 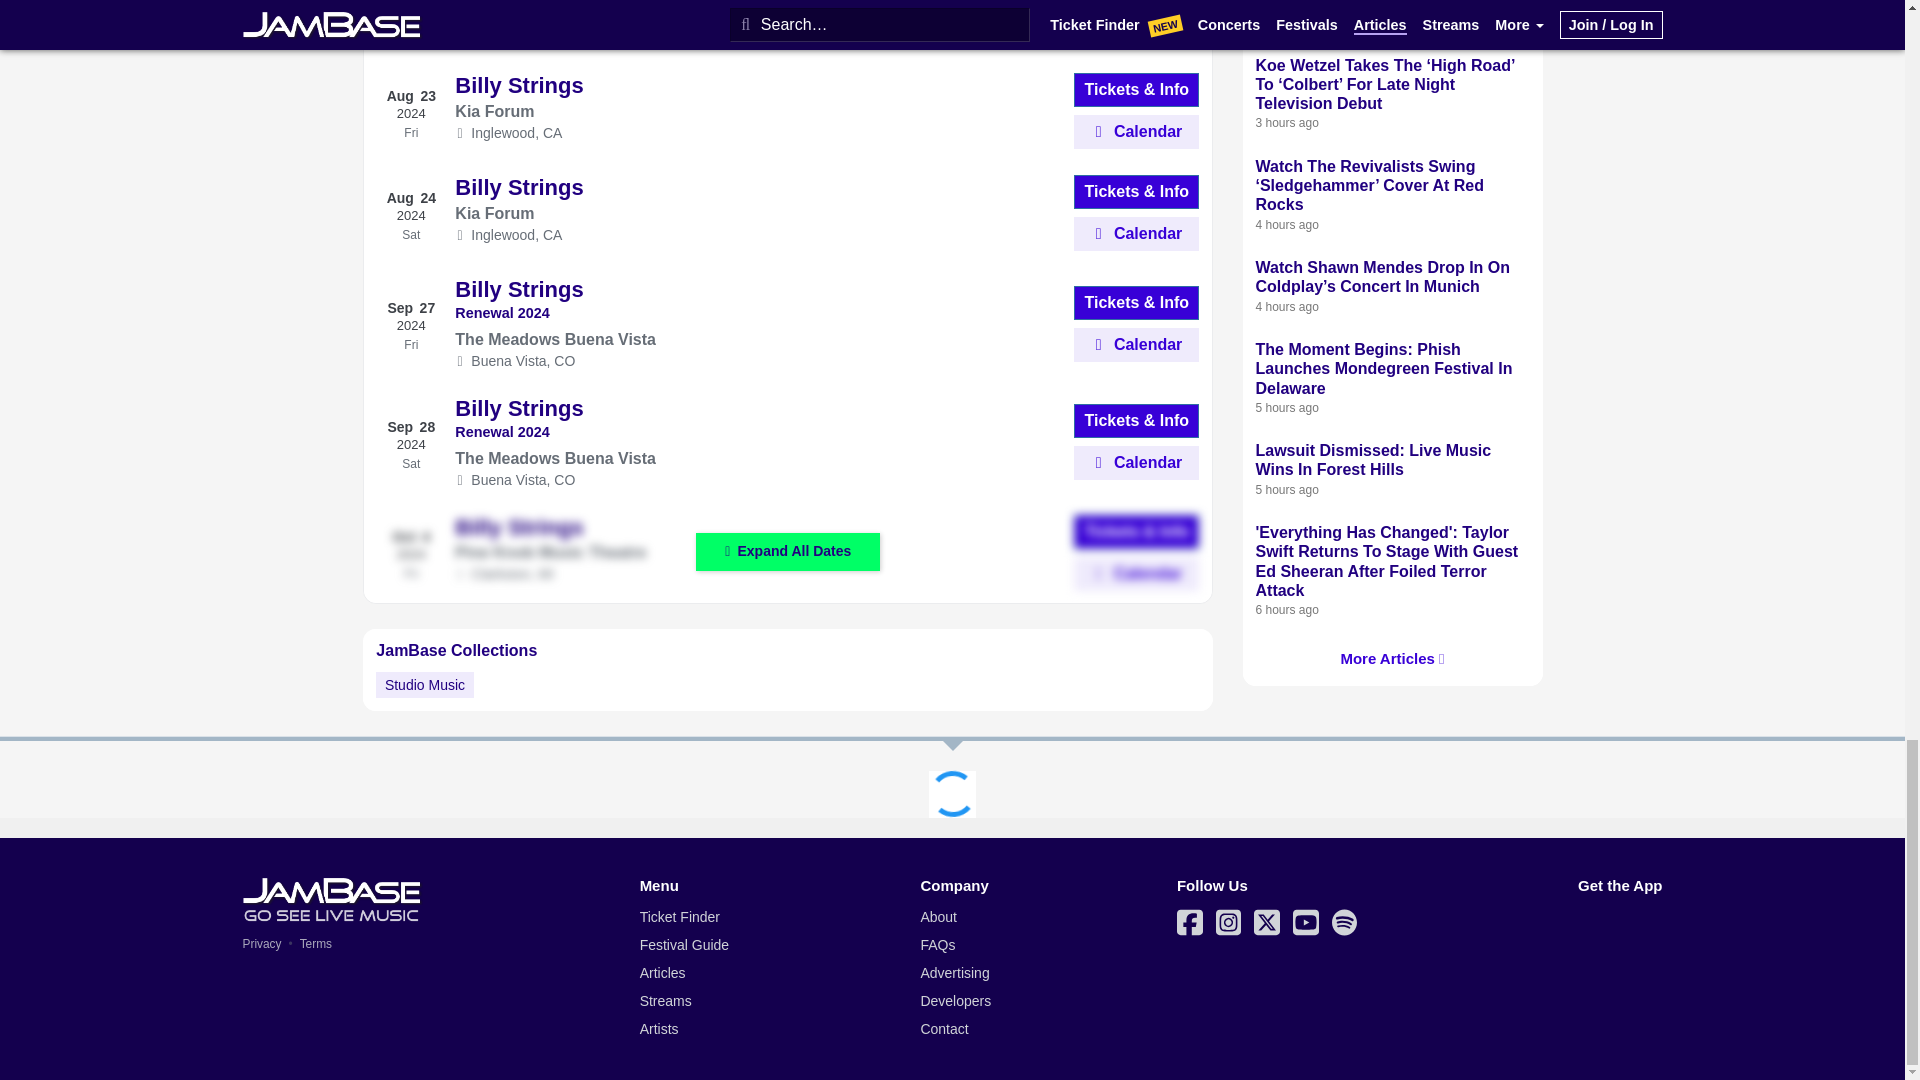 I want to click on Click to register or log in., so click(x=1136, y=30).